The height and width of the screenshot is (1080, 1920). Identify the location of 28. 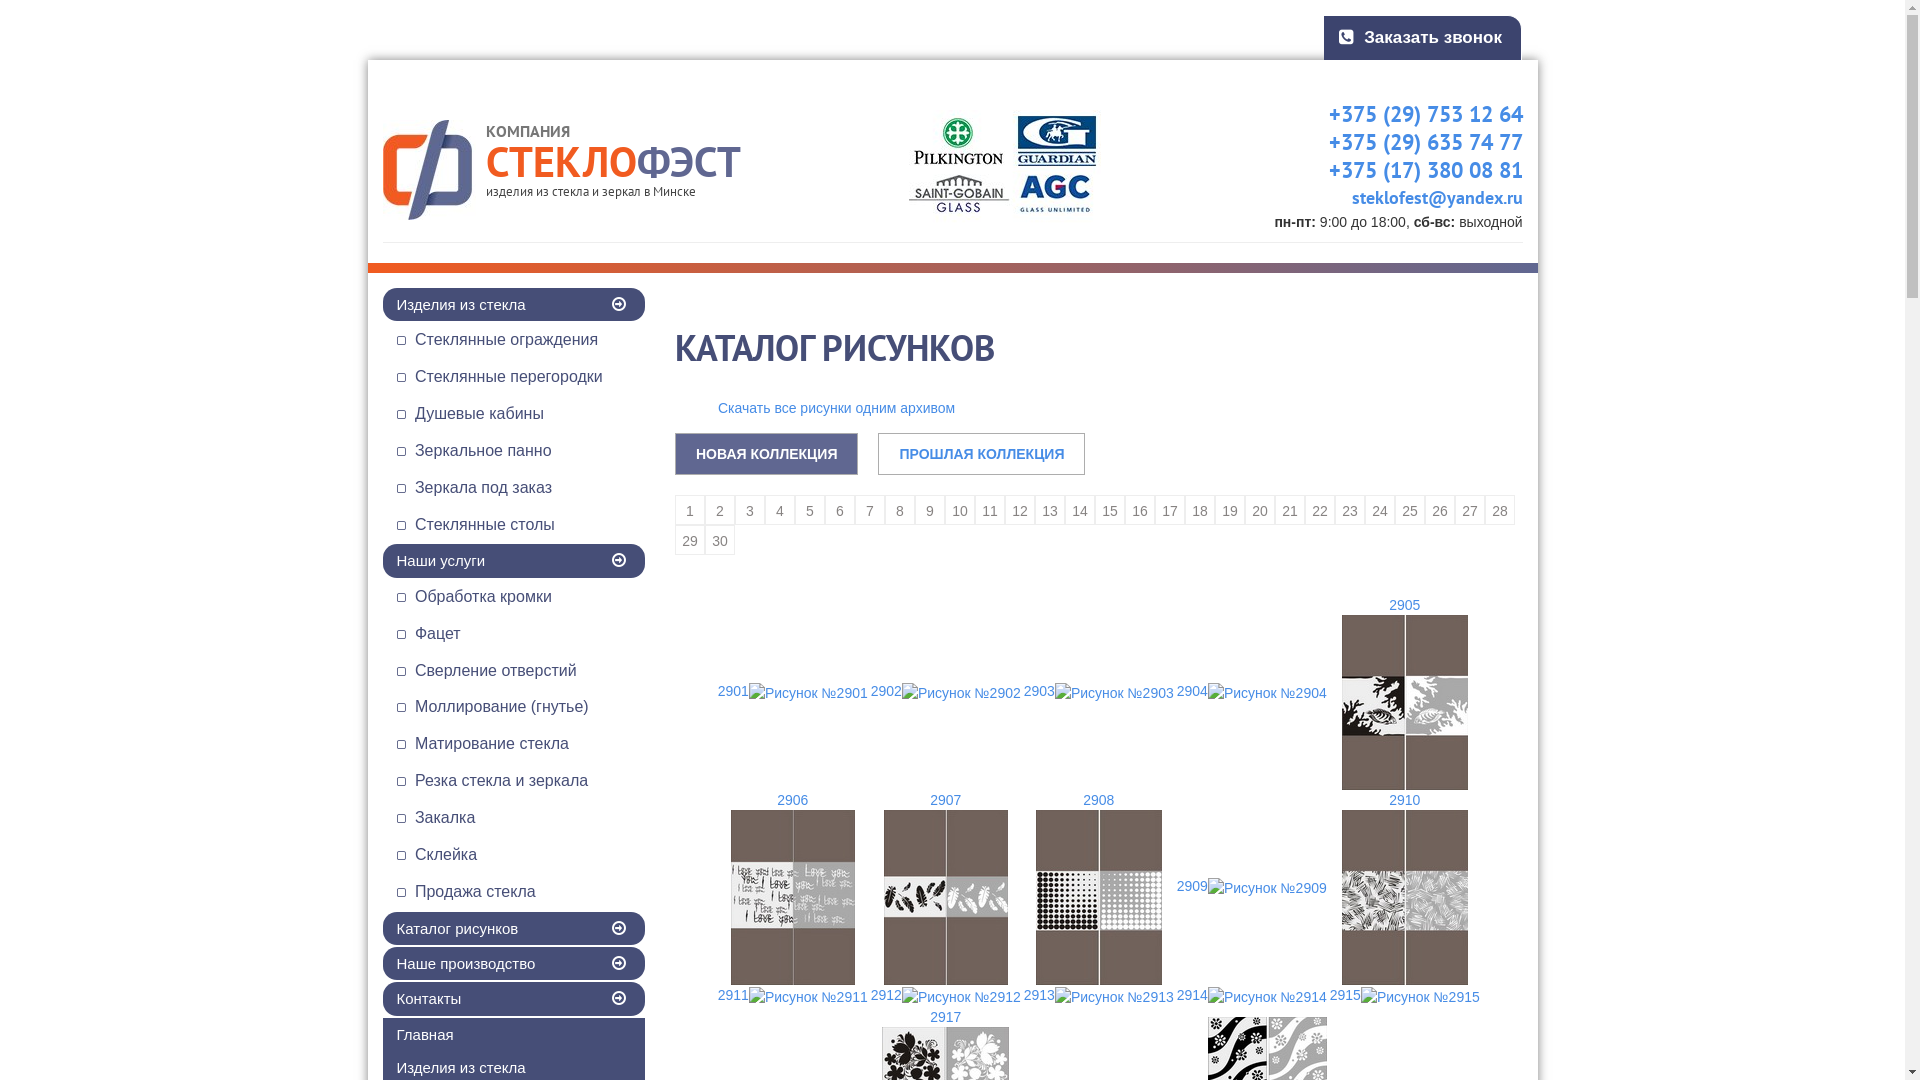
(1500, 510).